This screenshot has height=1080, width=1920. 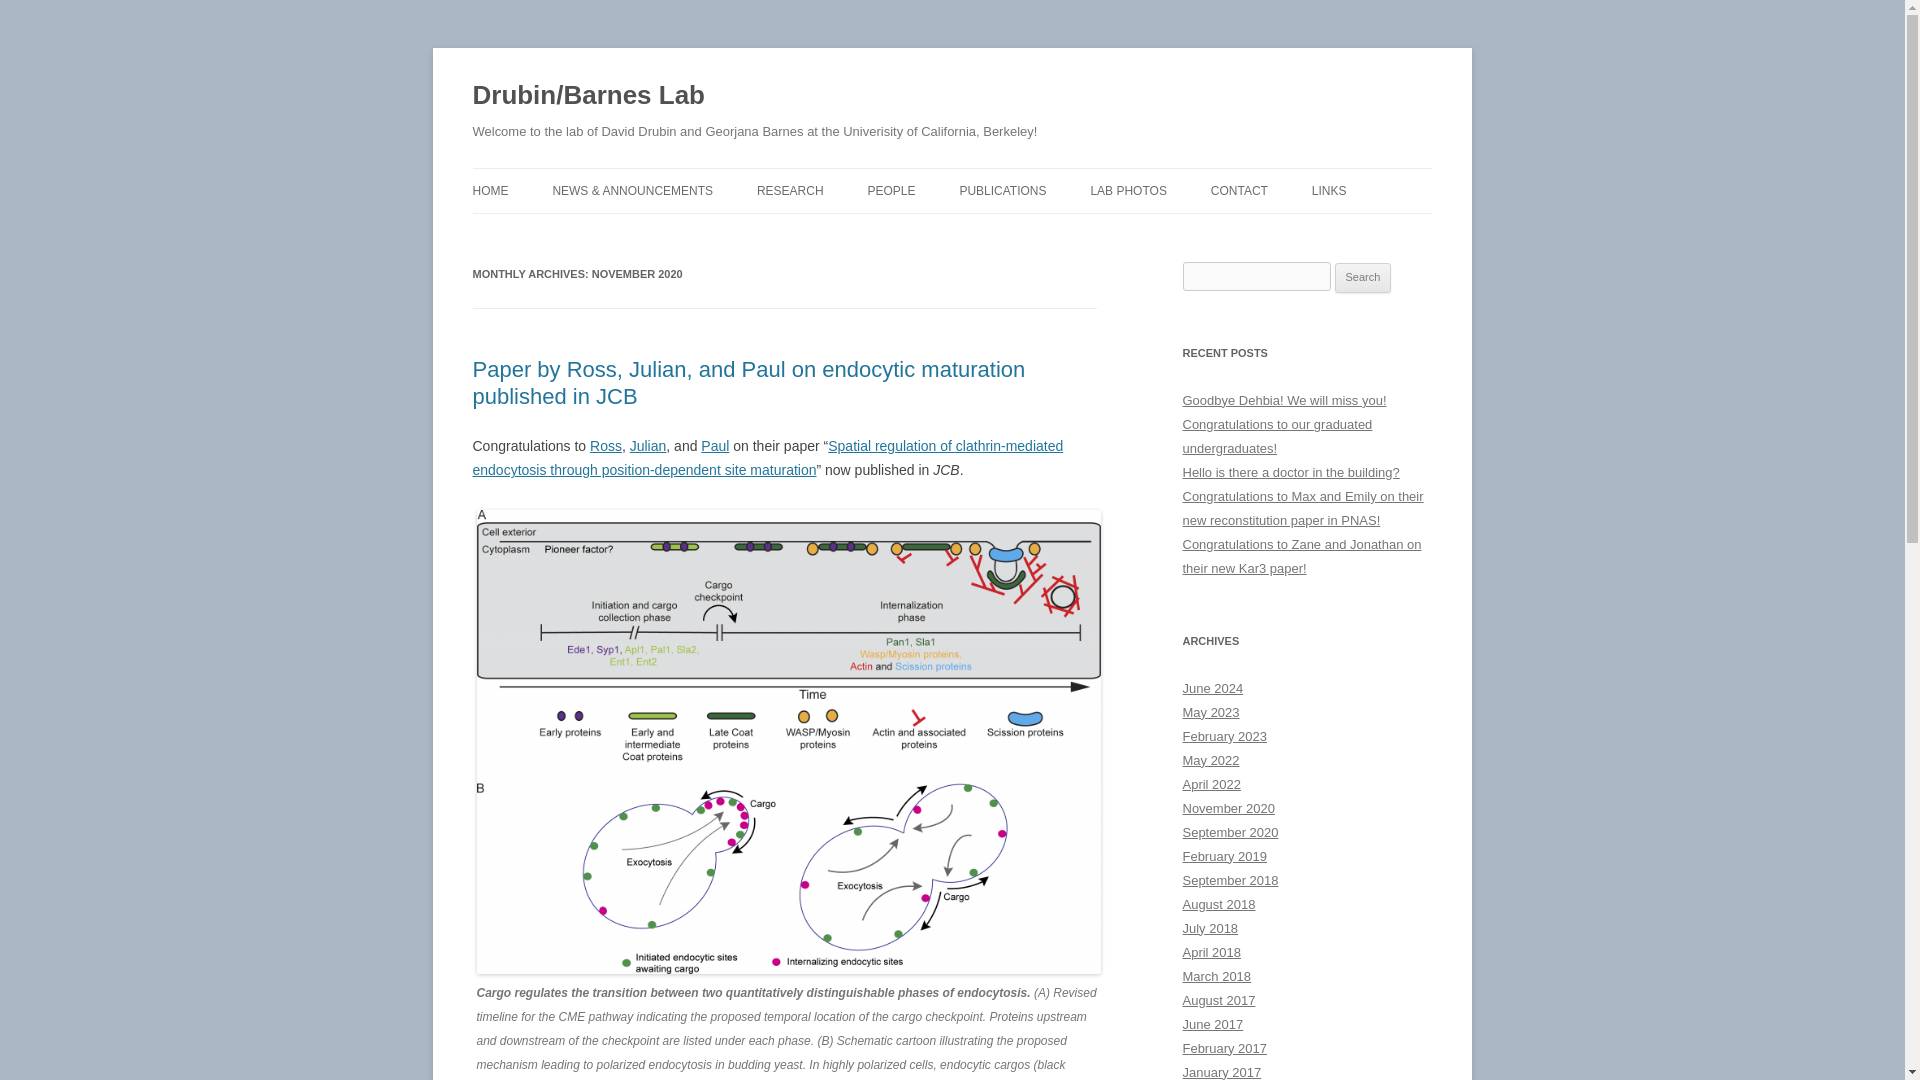 What do you see at coordinates (1218, 904) in the screenshot?
I see `August 2018` at bounding box center [1218, 904].